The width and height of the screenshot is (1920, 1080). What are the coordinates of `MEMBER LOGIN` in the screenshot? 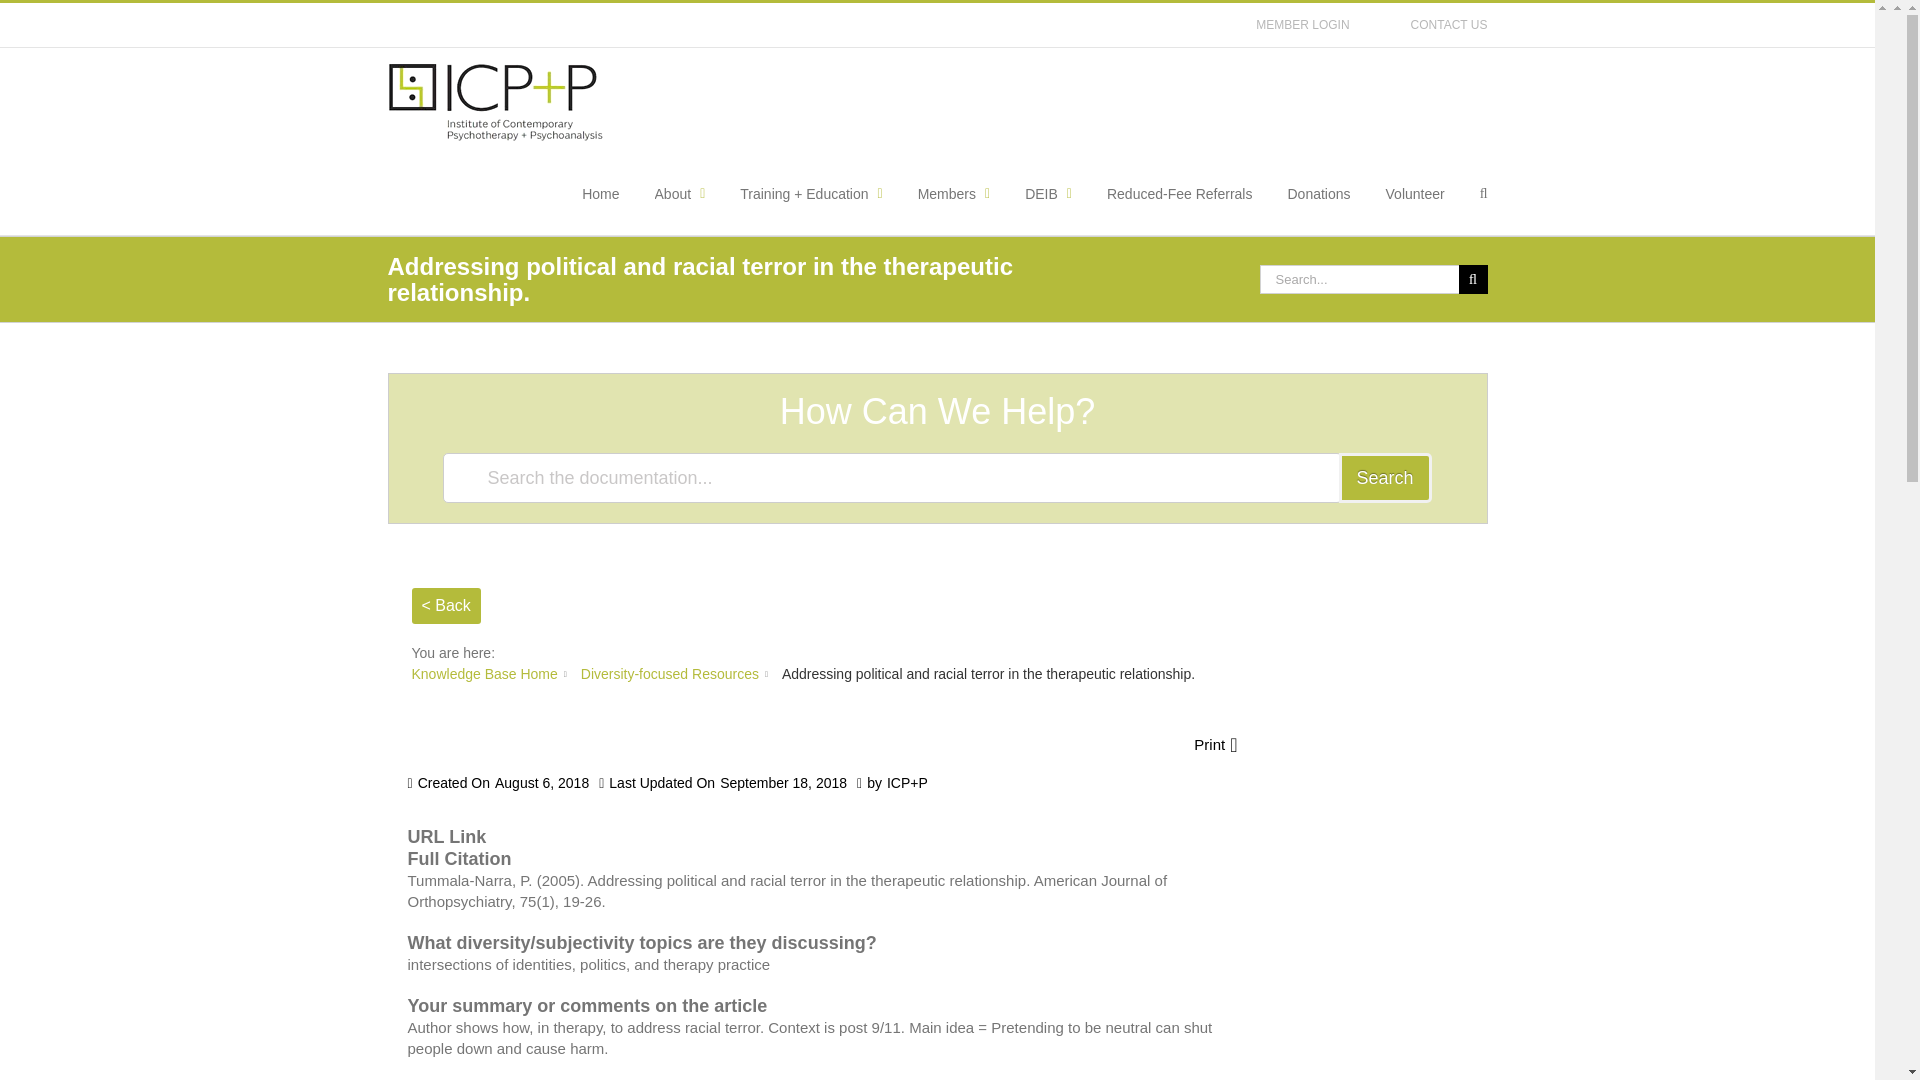 It's located at (1302, 25).